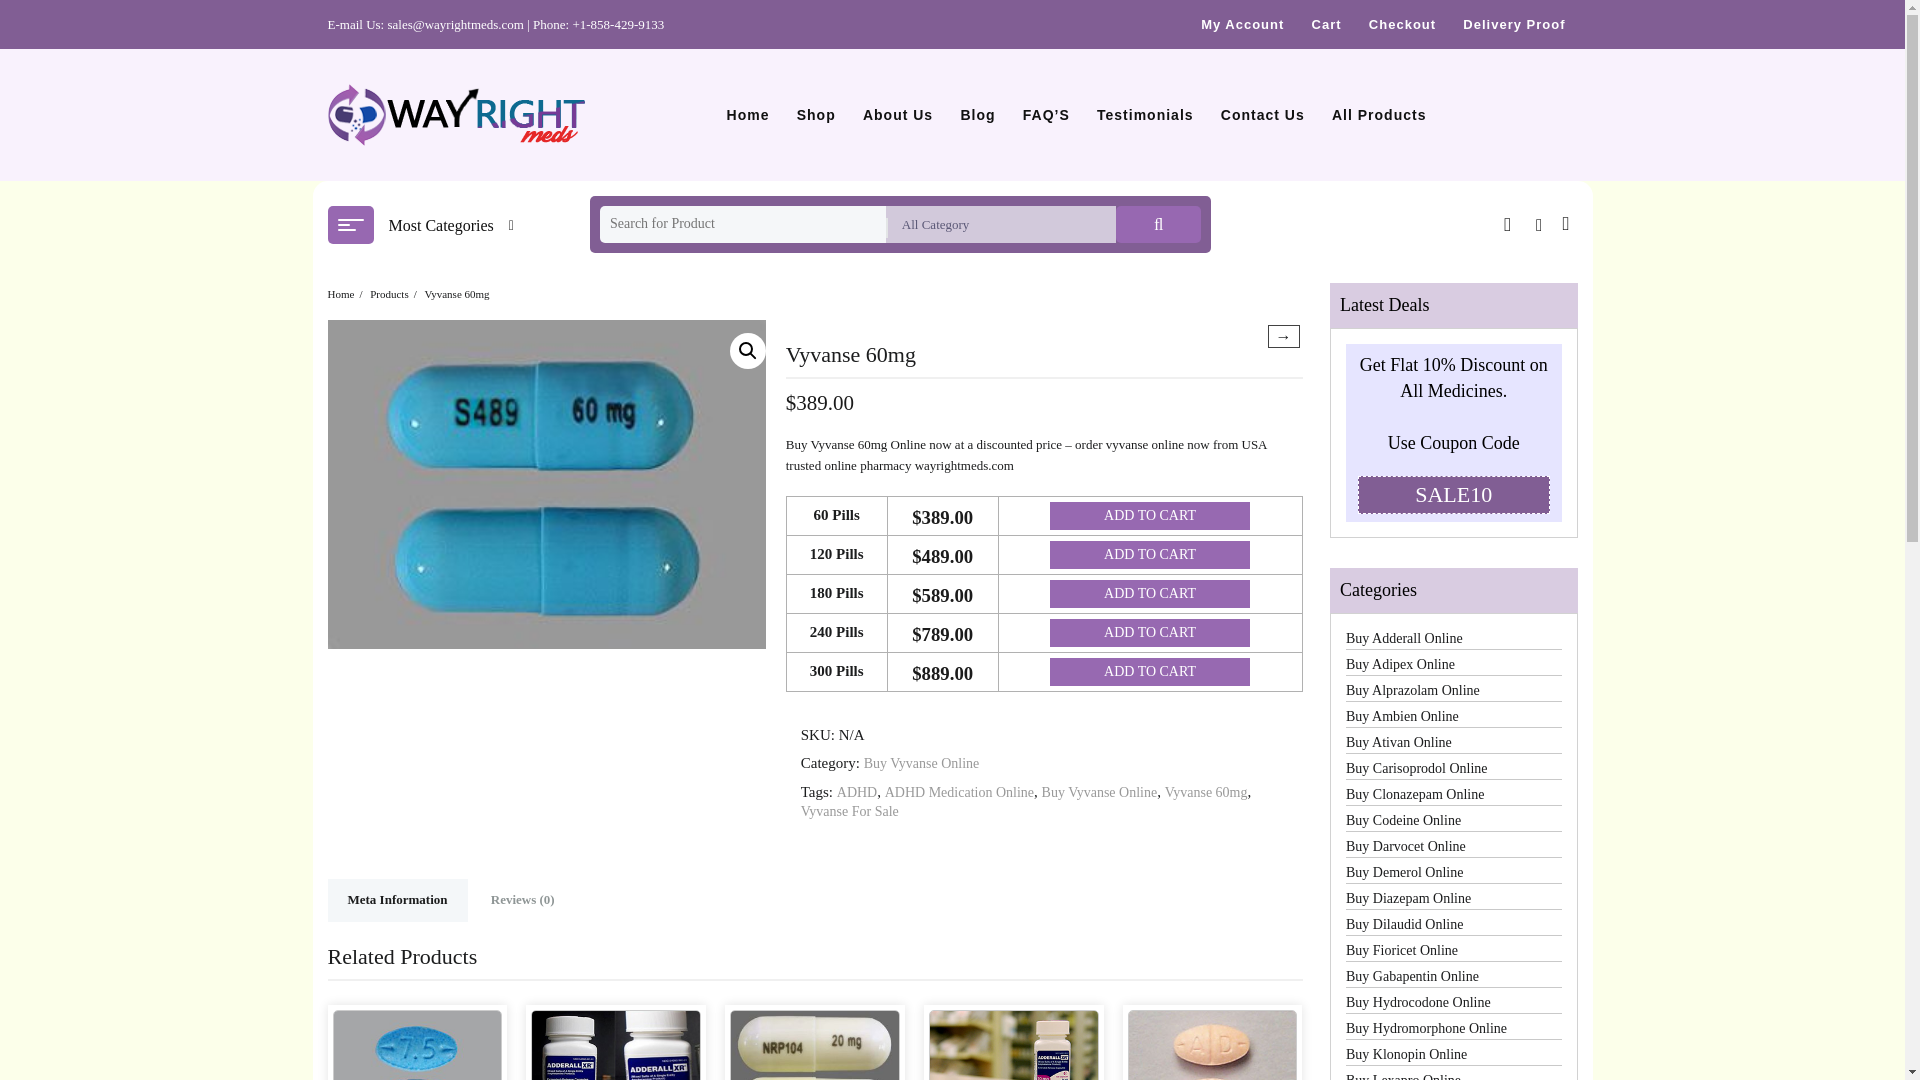 This screenshot has width=1920, height=1080. Describe the element at coordinates (1514, 24) in the screenshot. I see `Delivery Proof` at that location.